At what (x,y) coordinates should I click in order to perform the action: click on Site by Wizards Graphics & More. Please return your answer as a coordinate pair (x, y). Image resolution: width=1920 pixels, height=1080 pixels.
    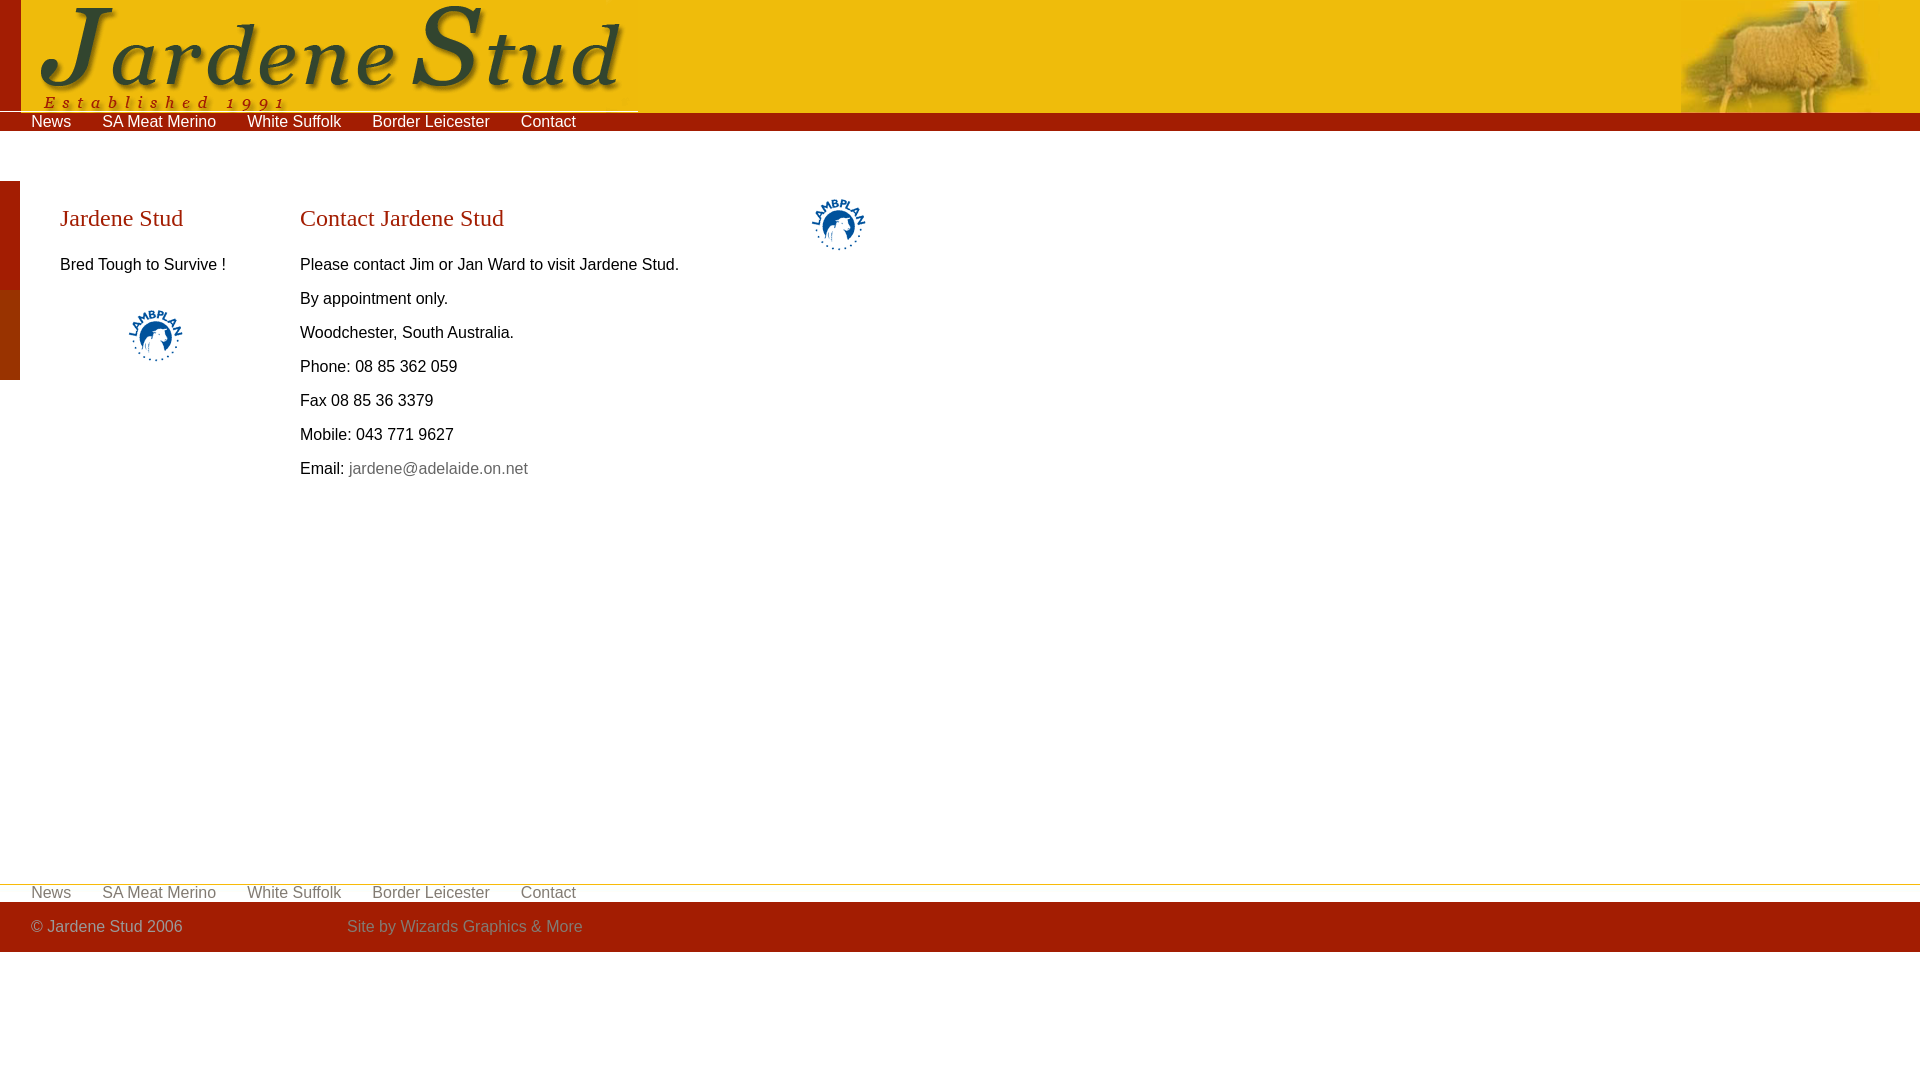
    Looking at the image, I should click on (465, 926).